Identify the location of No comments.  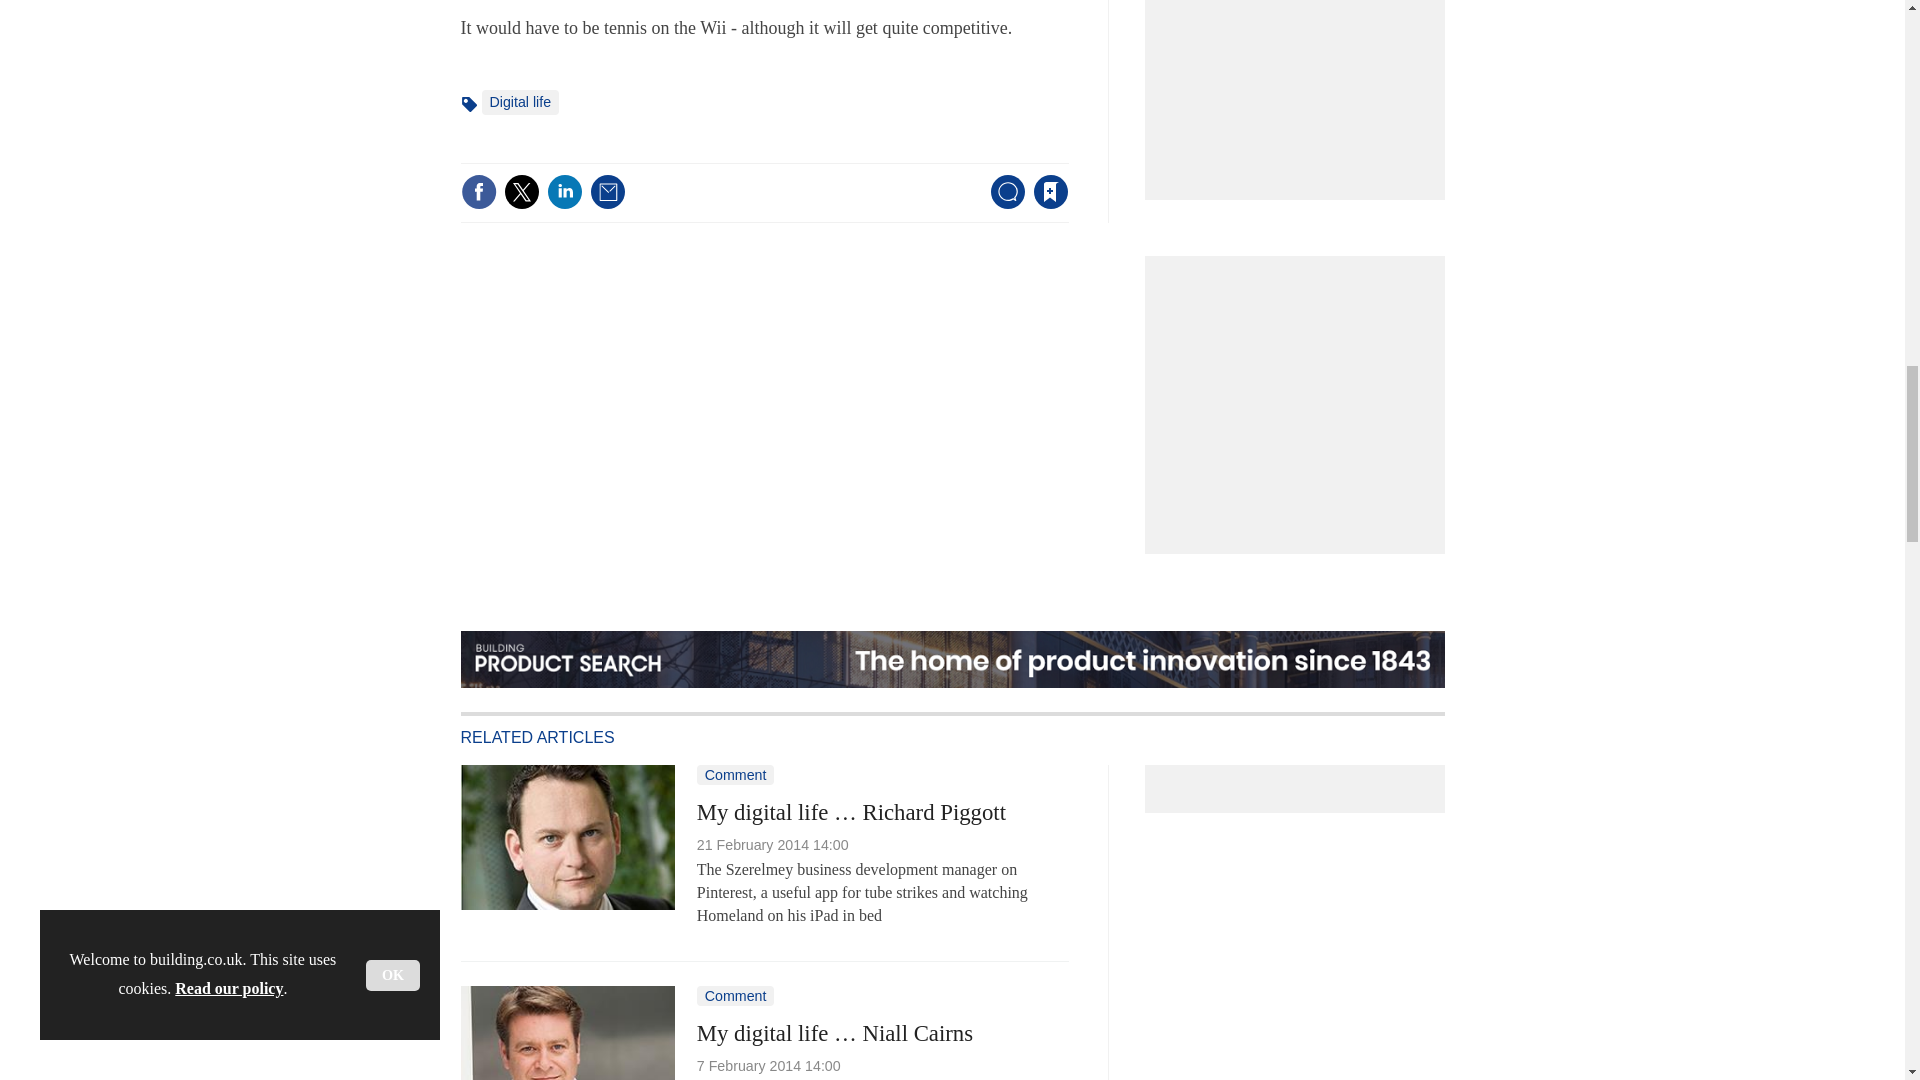
(1001, 204).